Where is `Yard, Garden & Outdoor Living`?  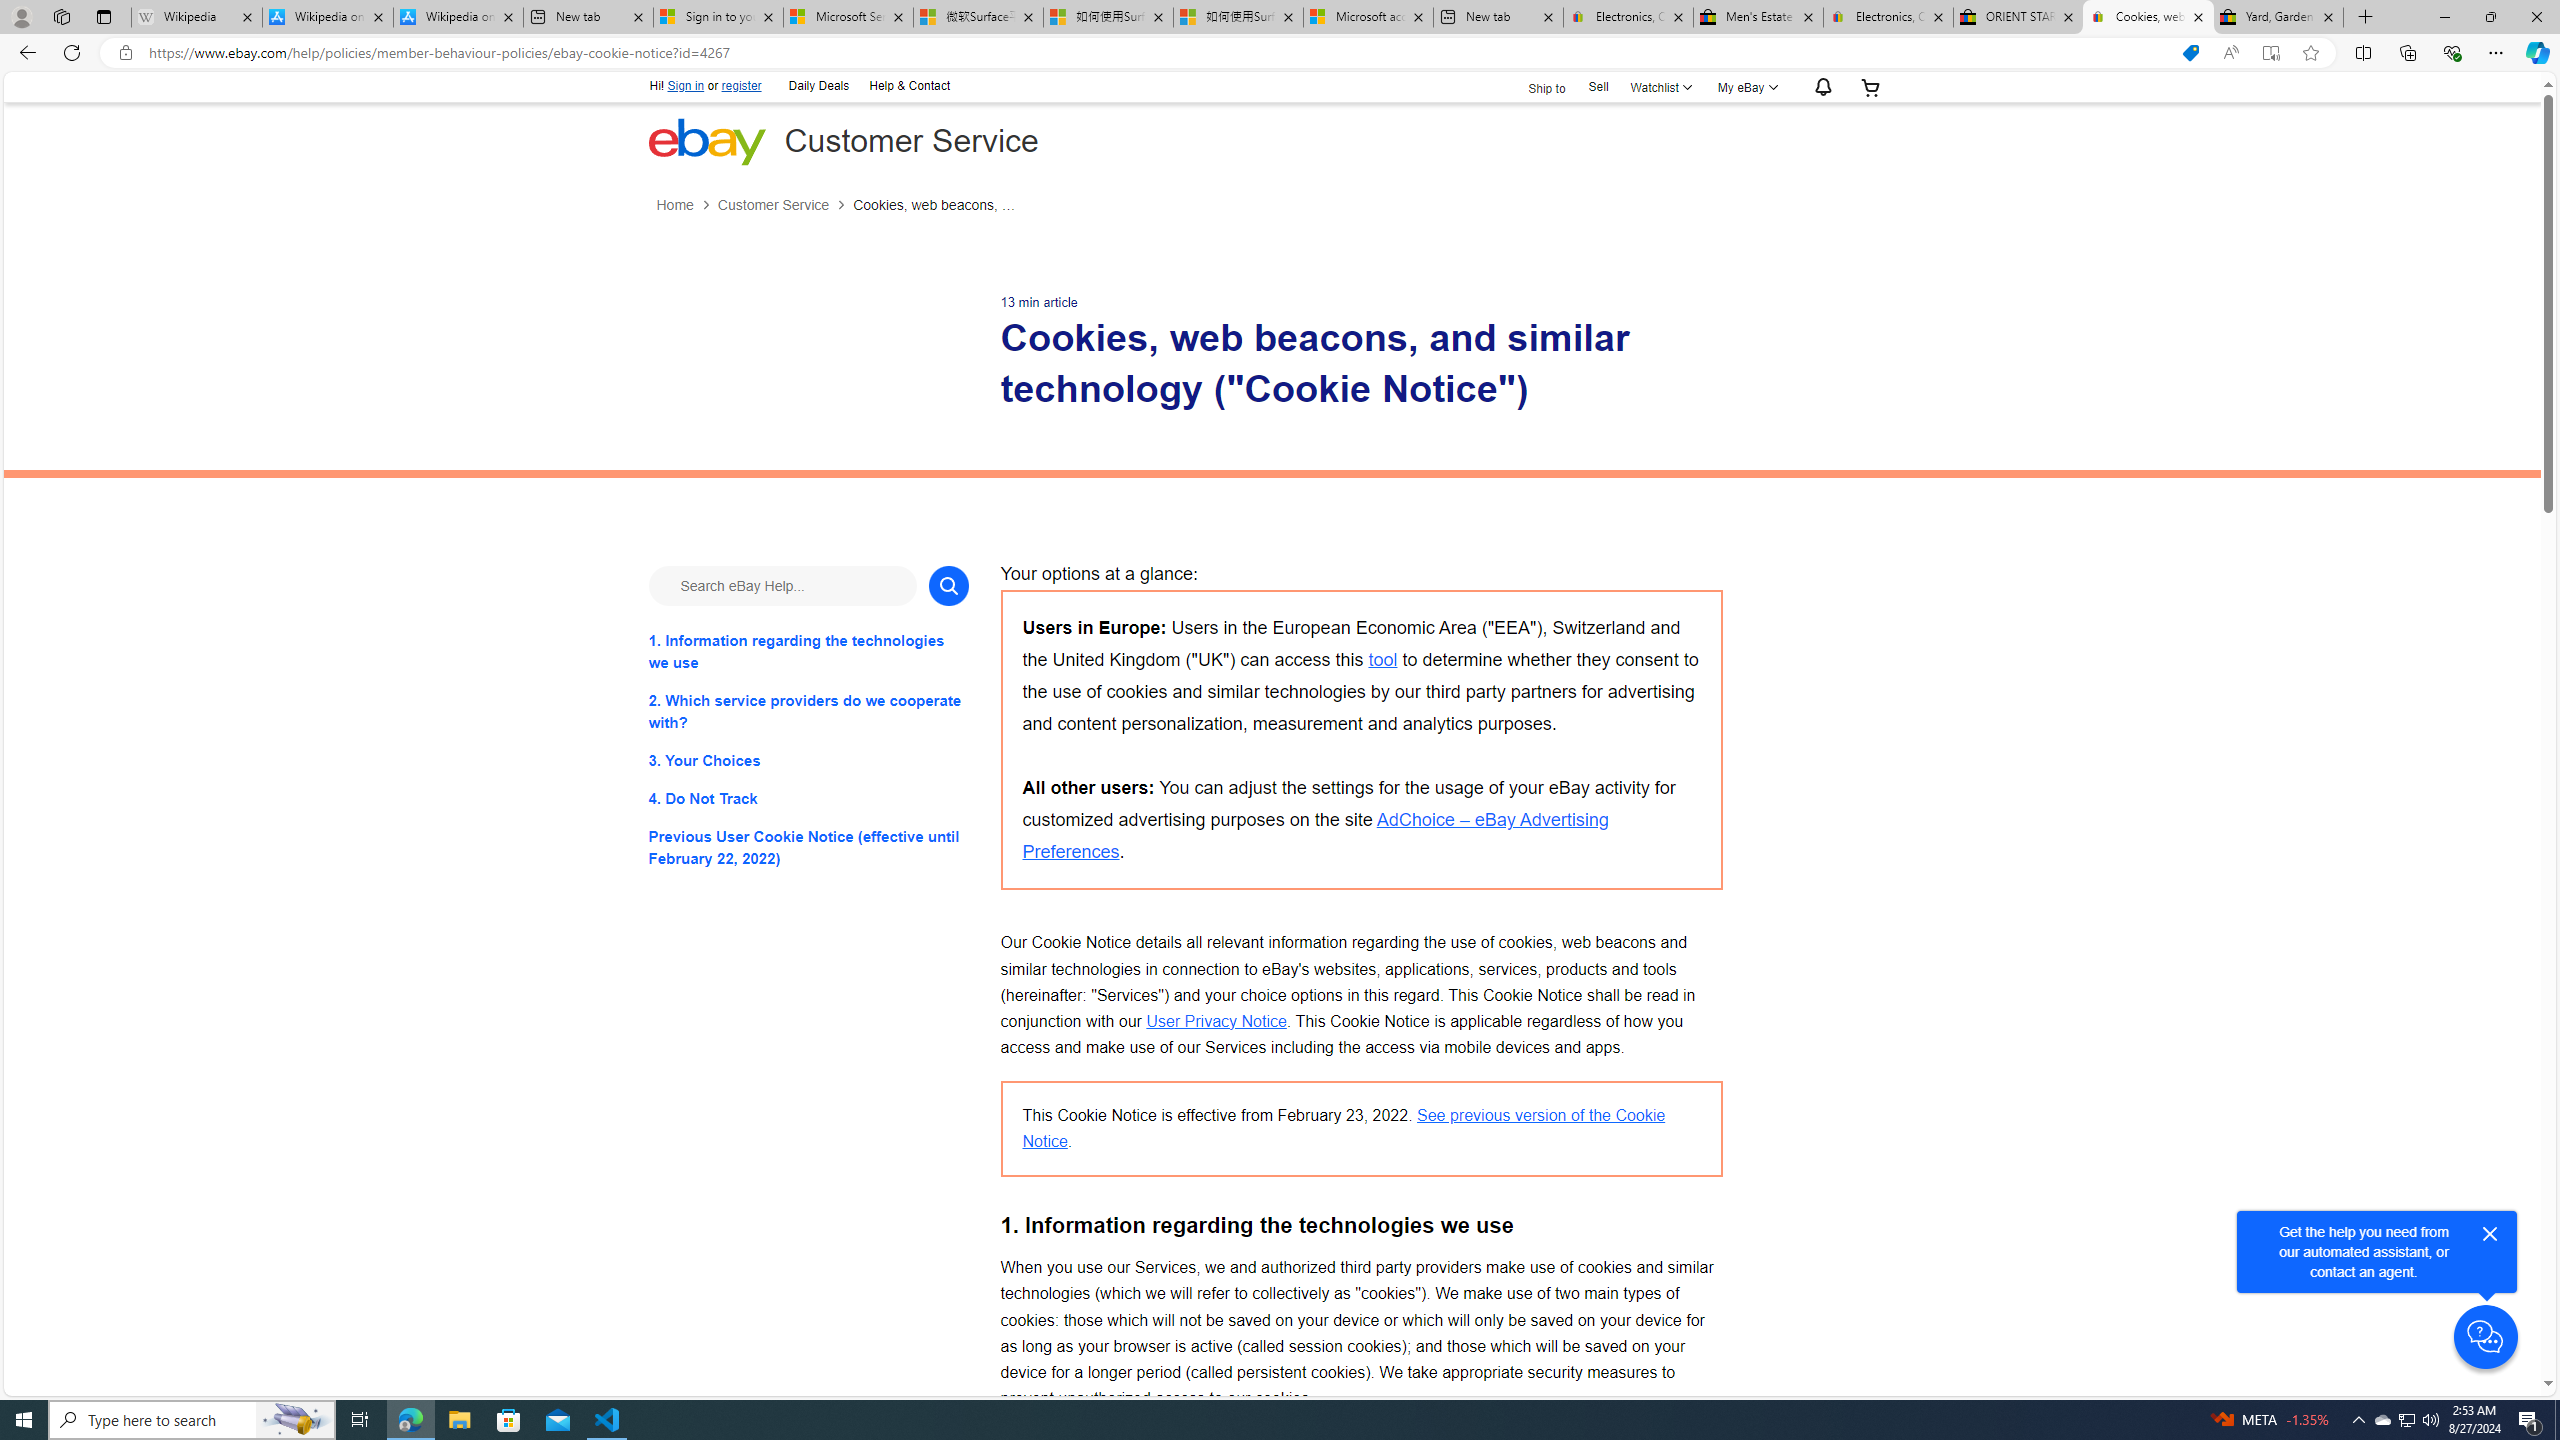
Yard, Garden & Outdoor Living is located at coordinates (2278, 17).